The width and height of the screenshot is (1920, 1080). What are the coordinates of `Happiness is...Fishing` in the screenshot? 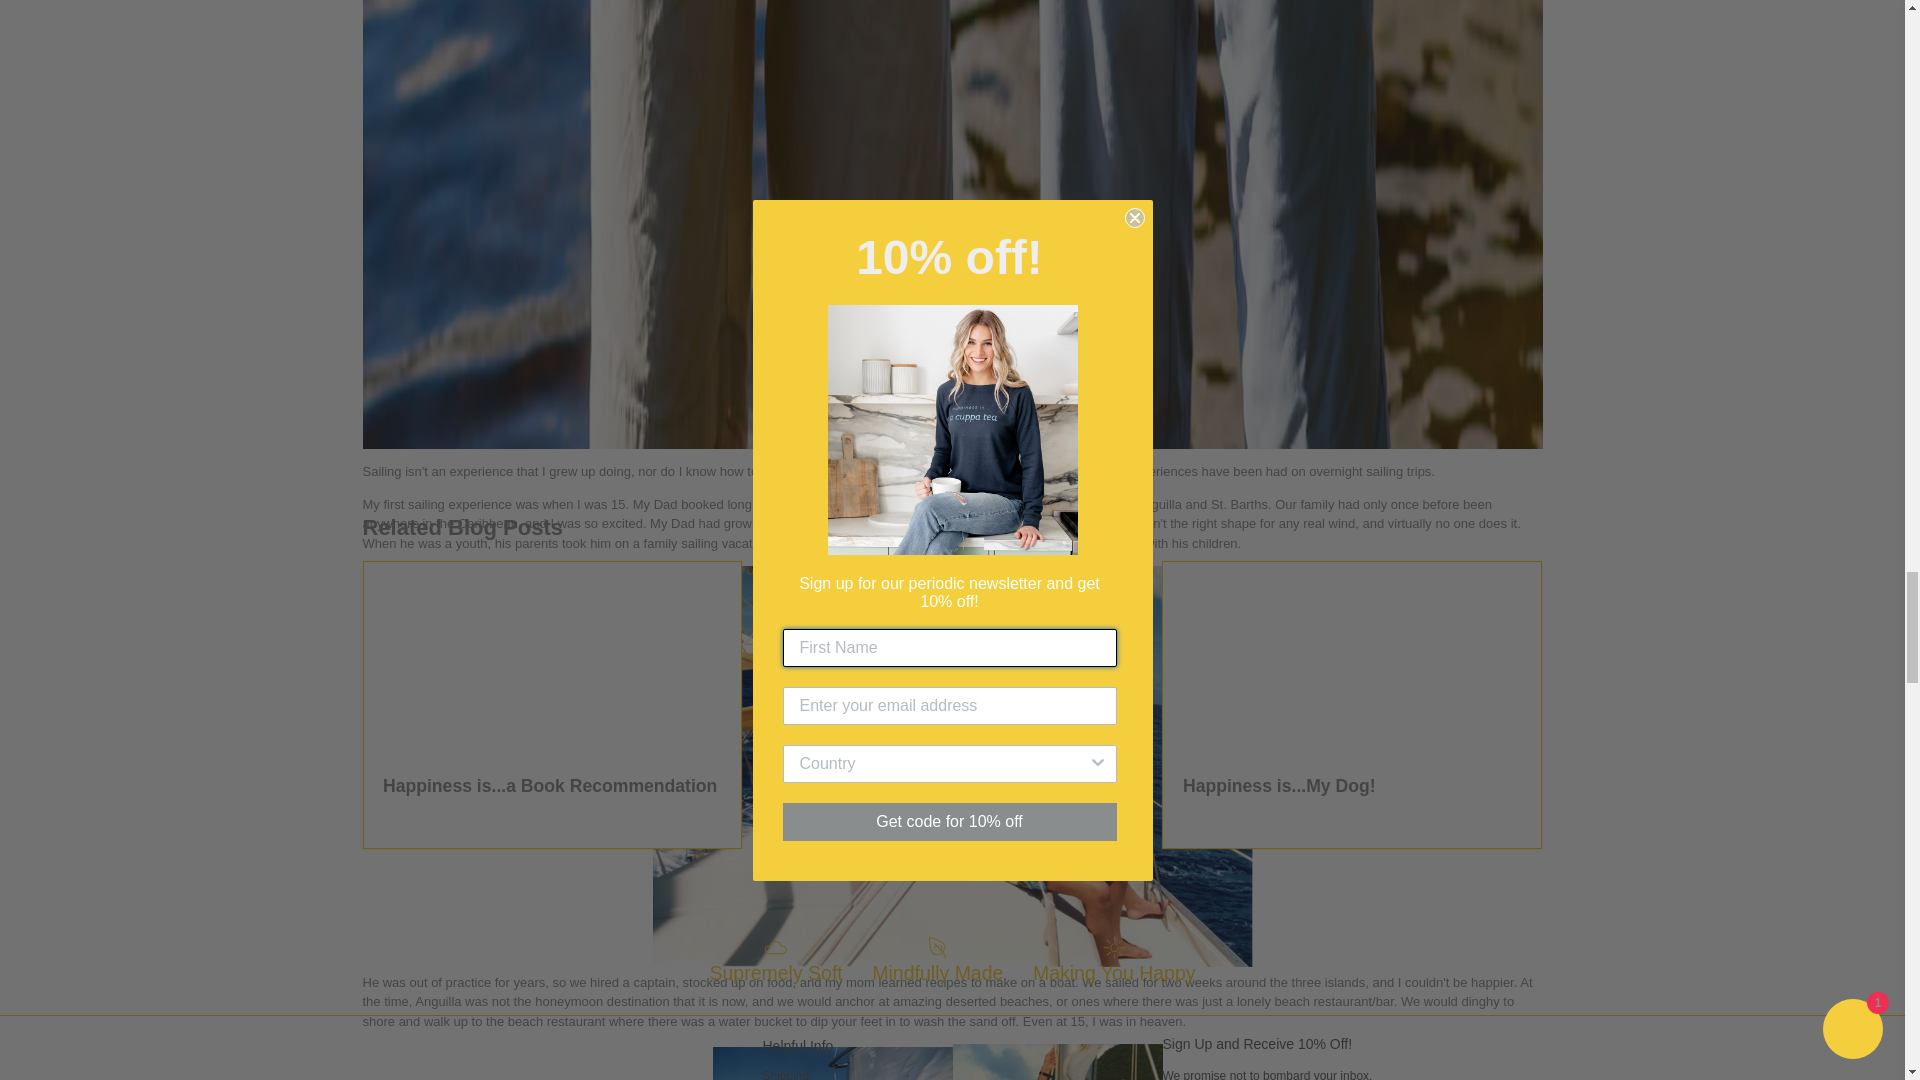 It's located at (951, 659).